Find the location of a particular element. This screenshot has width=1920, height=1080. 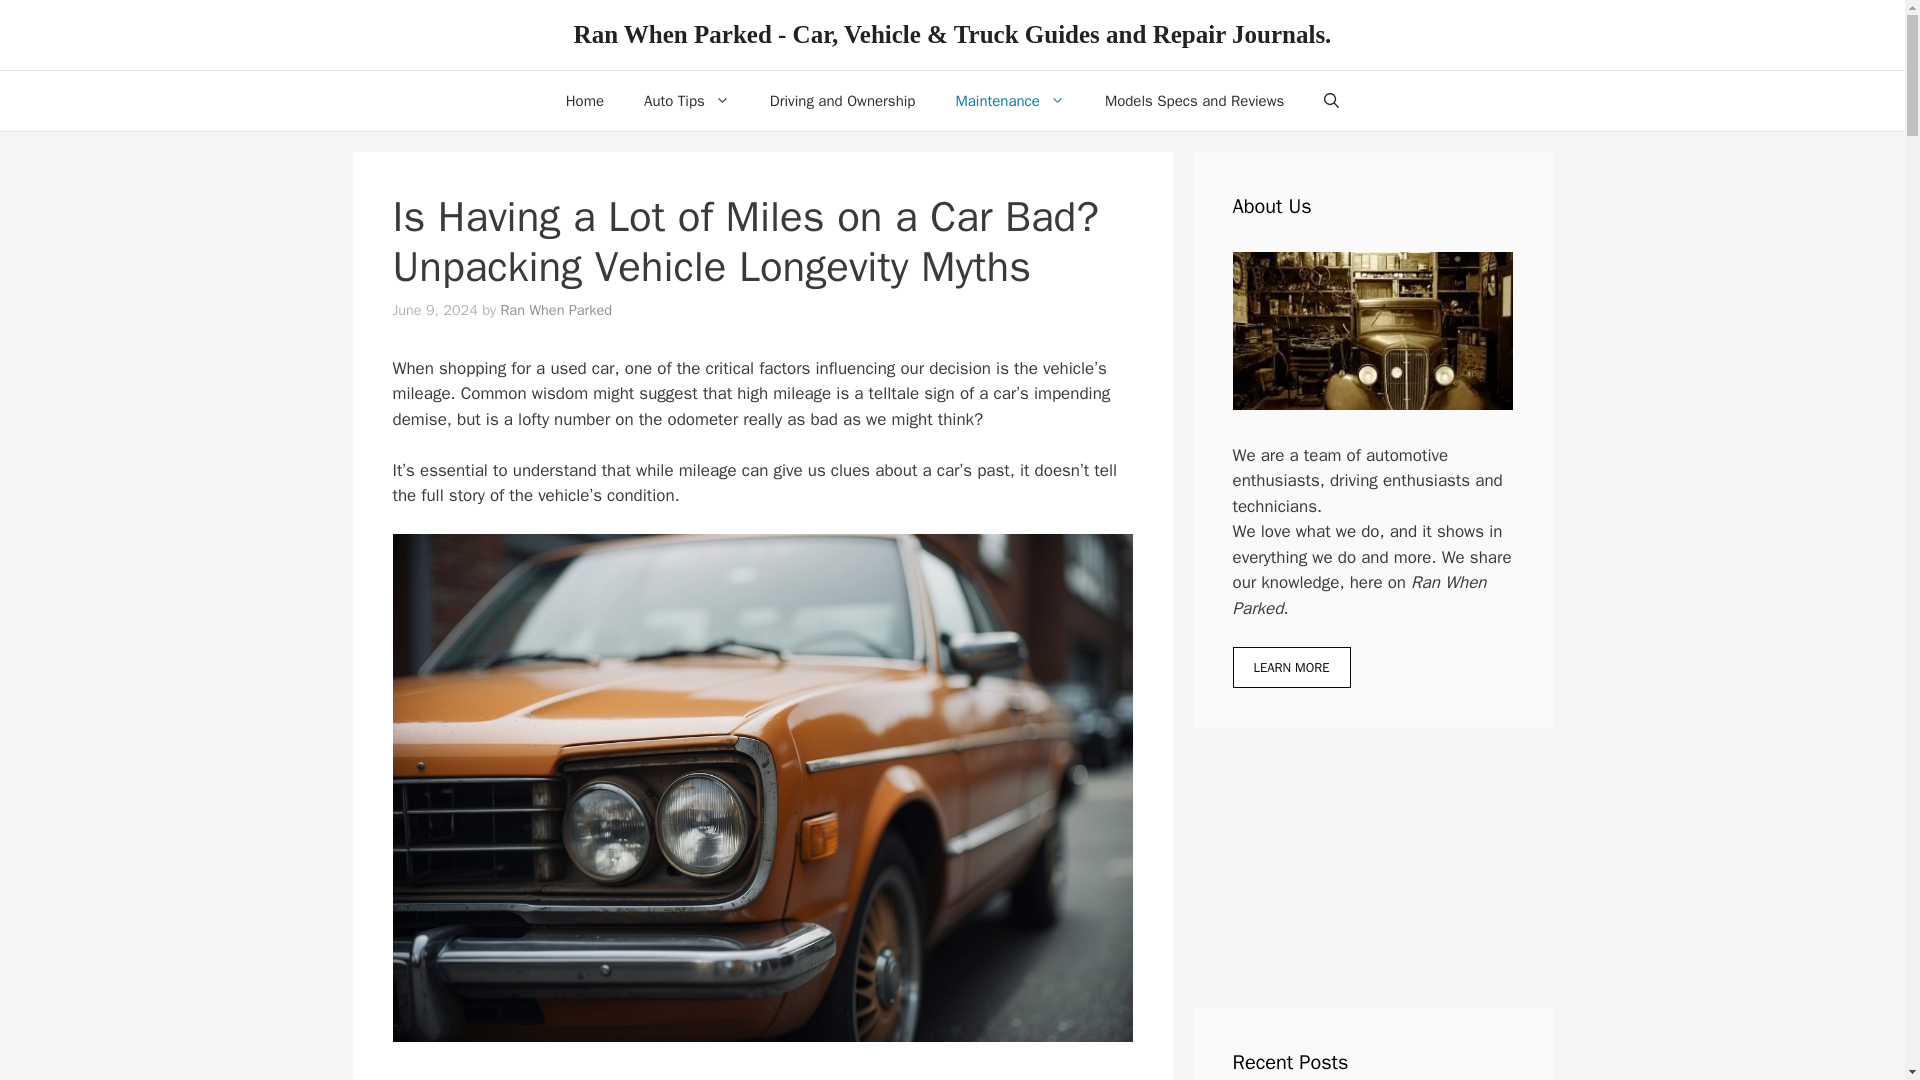

Maintenance is located at coordinates (1010, 100).